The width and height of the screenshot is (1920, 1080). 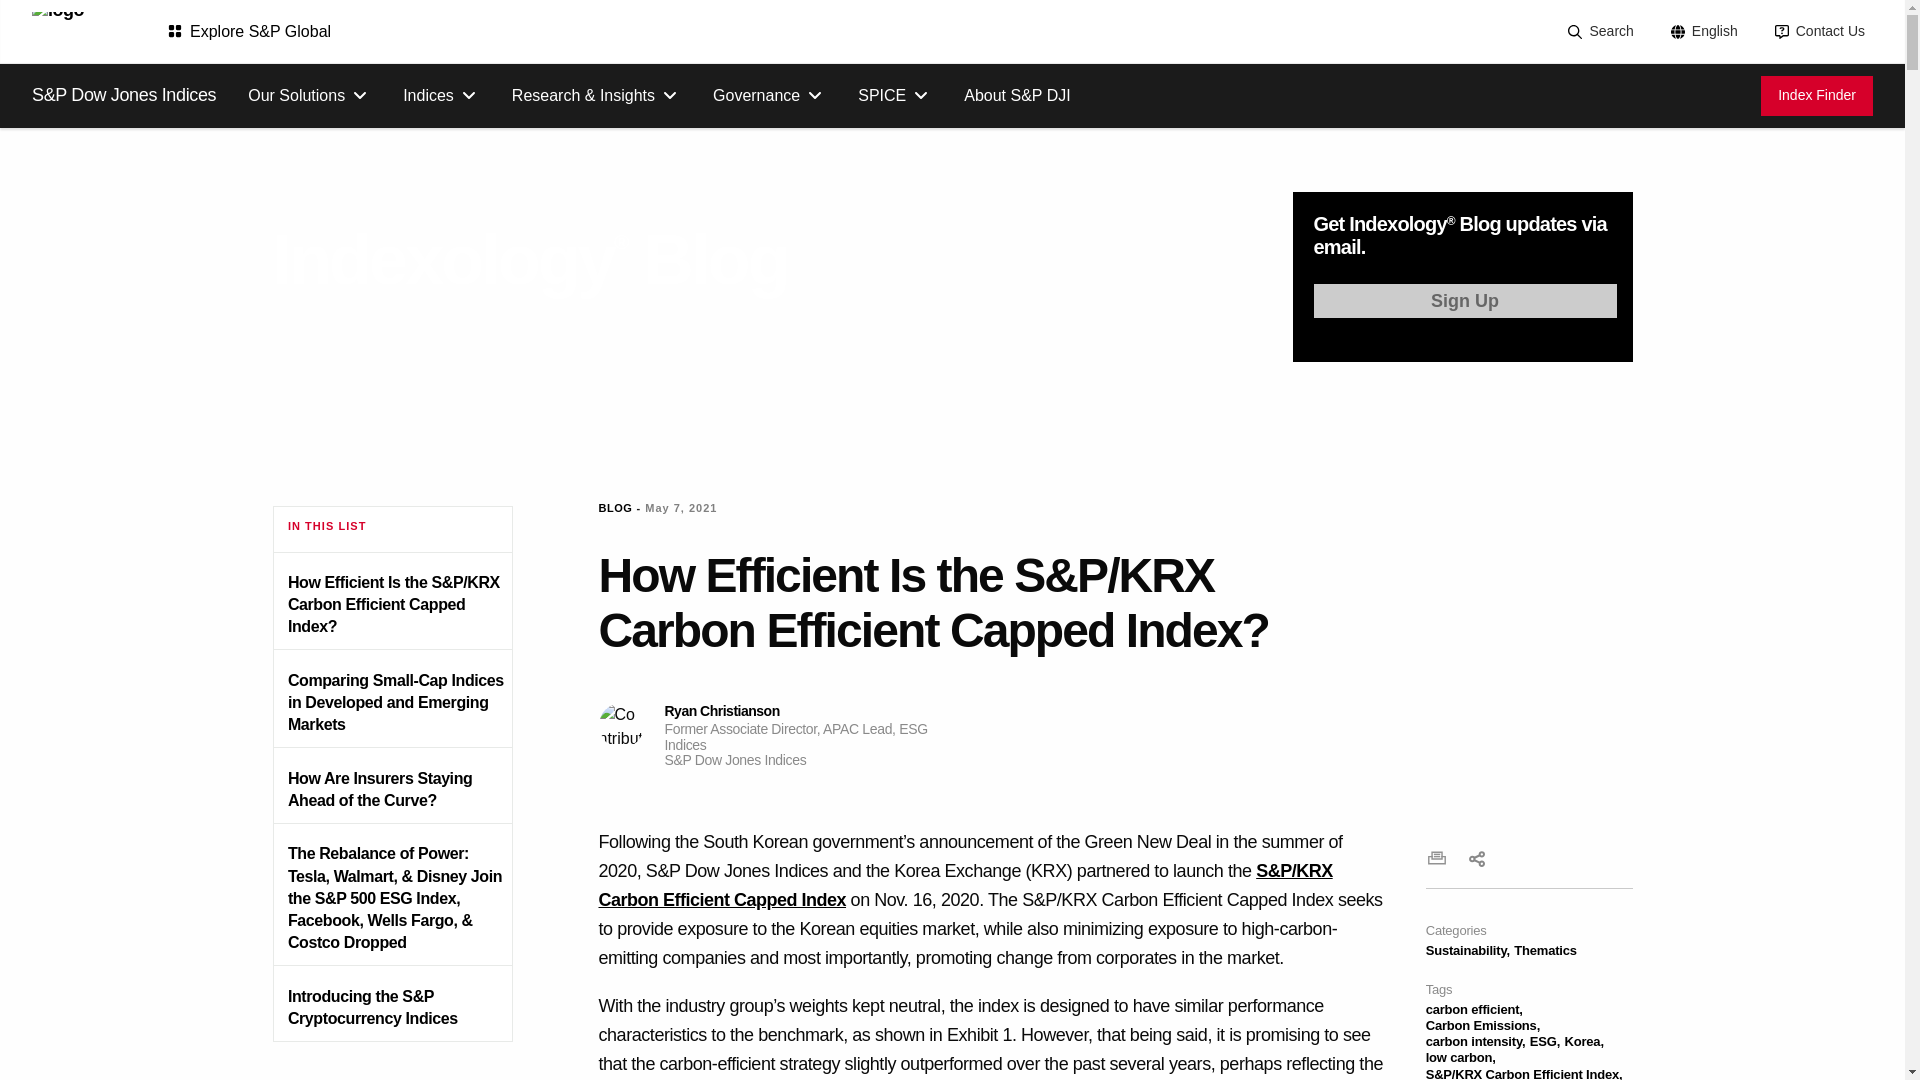 I want to click on View all posts in Thematics, so click(x=1545, y=950).